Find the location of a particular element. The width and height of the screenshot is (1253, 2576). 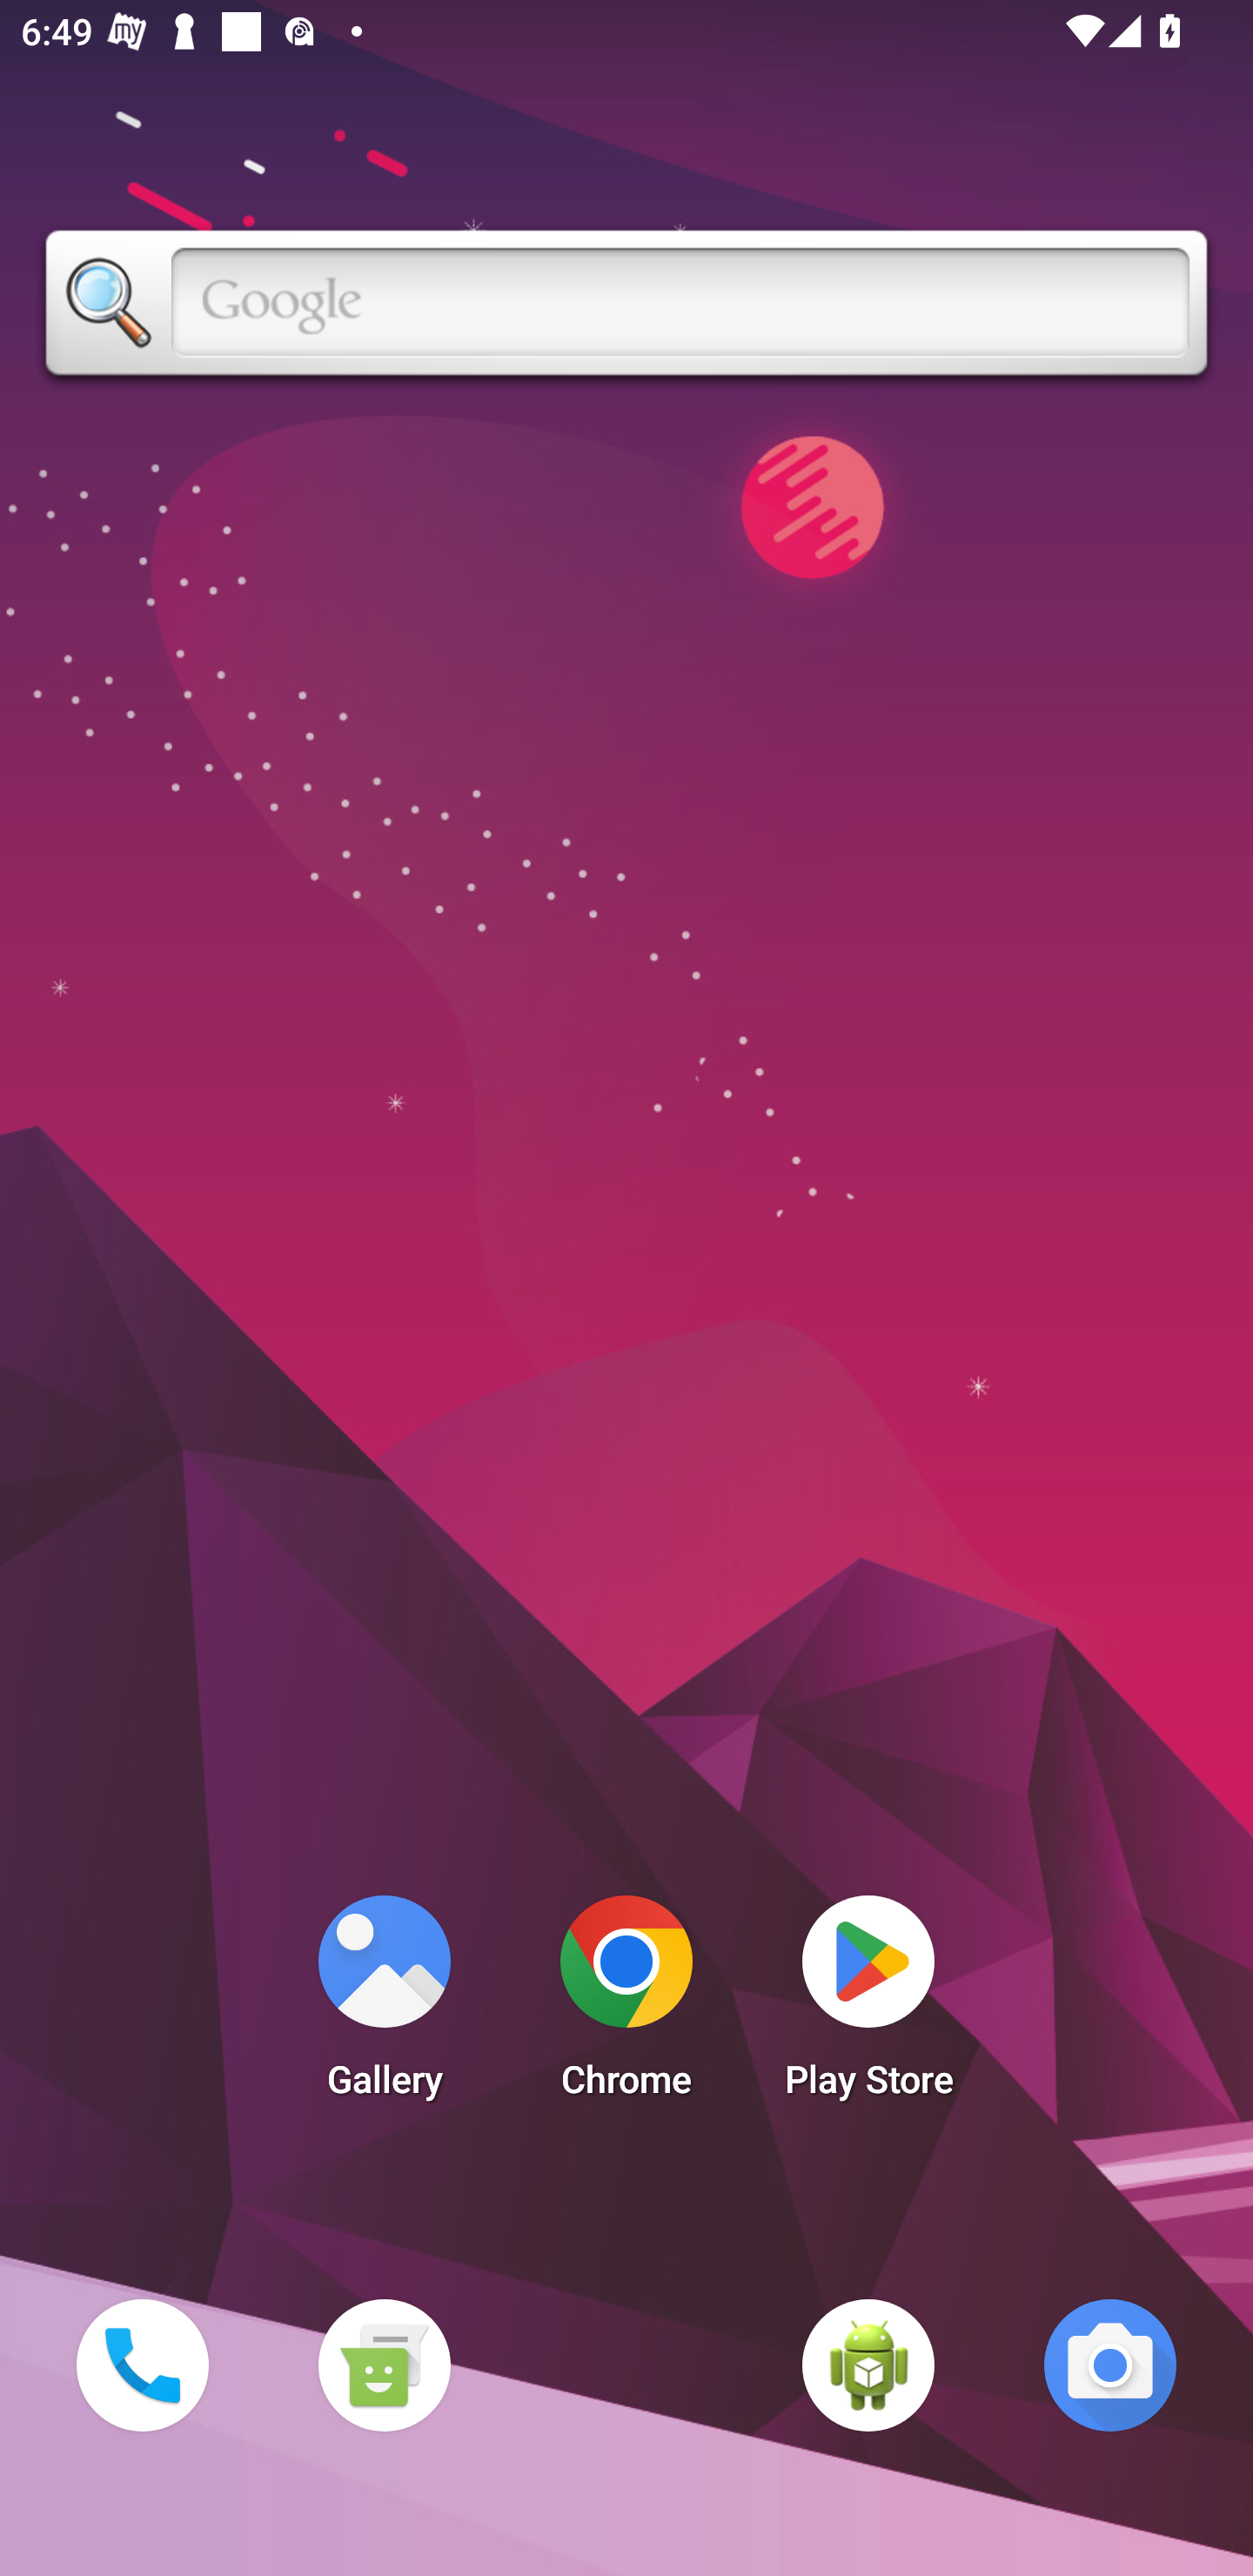

Play Store is located at coordinates (868, 2005).